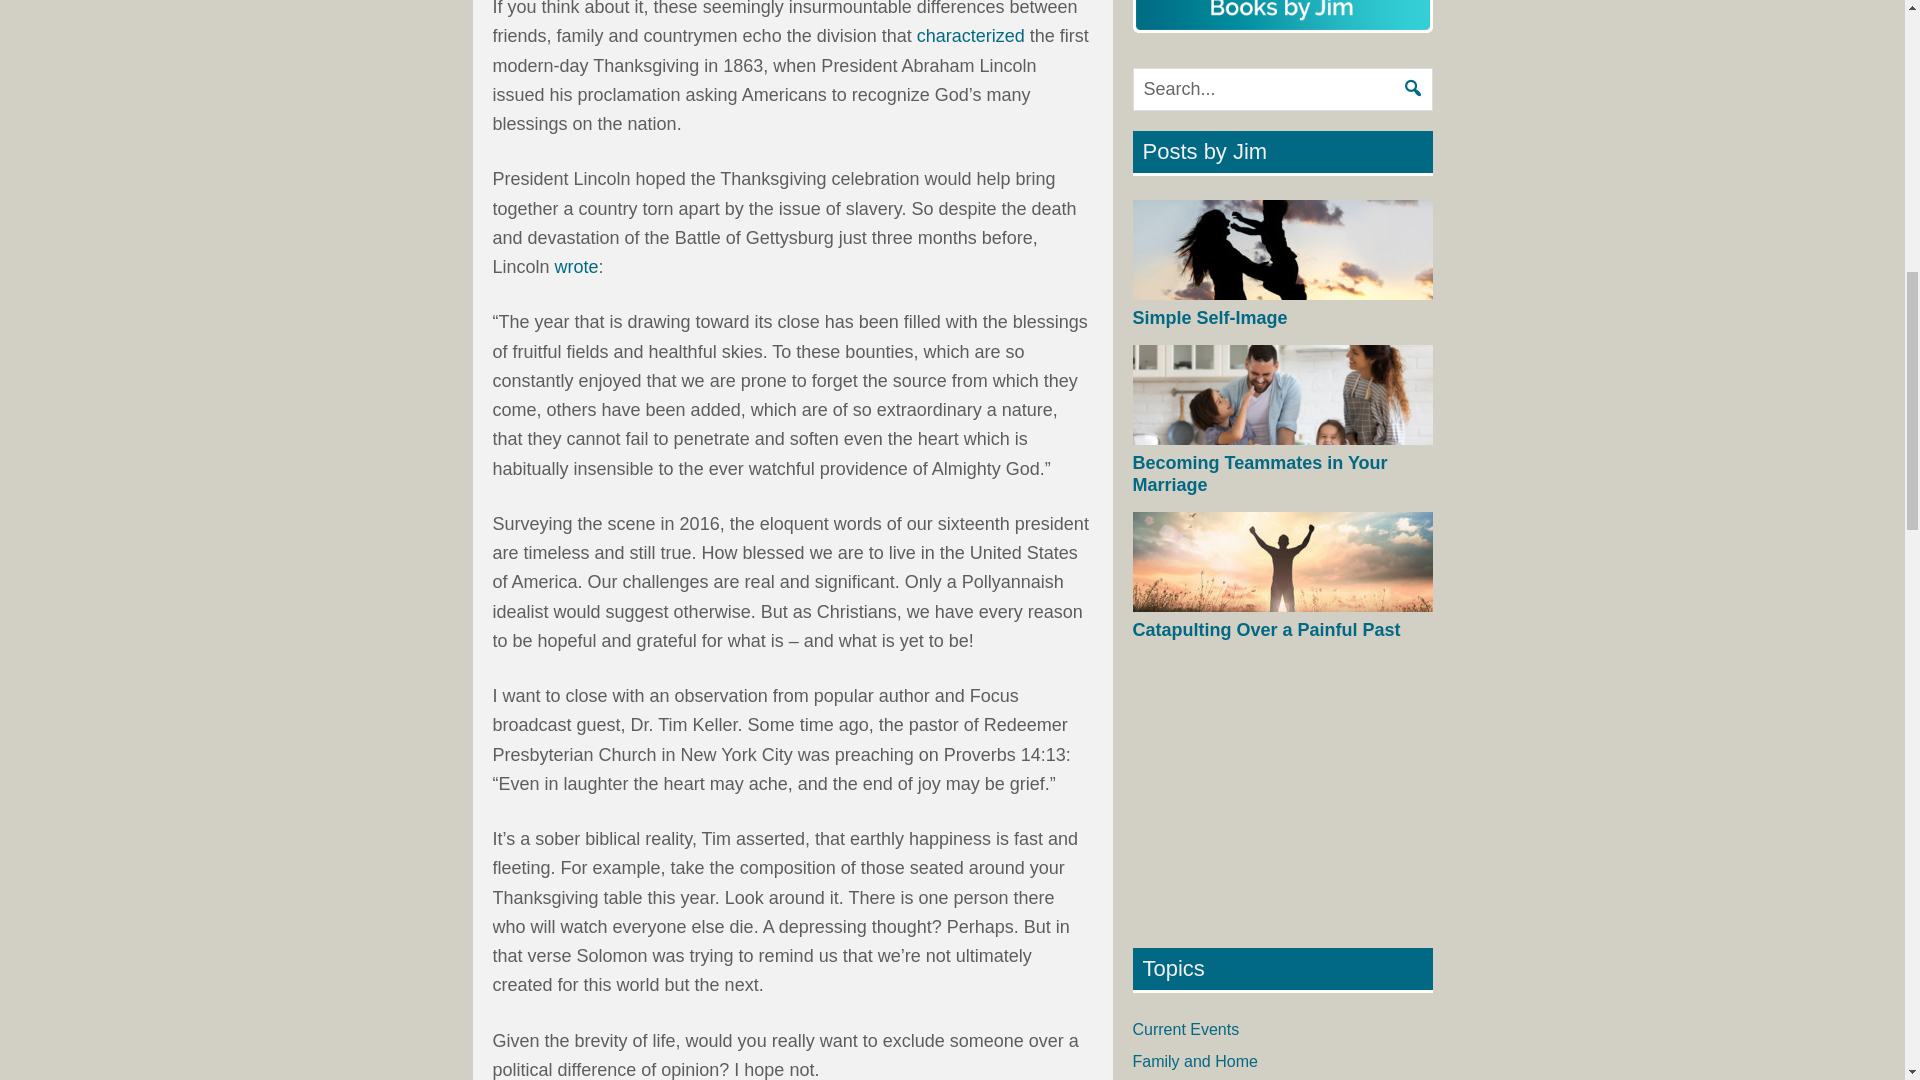 This screenshot has width=1920, height=1080. What do you see at coordinates (1185, 1028) in the screenshot?
I see `Current Events` at bounding box center [1185, 1028].